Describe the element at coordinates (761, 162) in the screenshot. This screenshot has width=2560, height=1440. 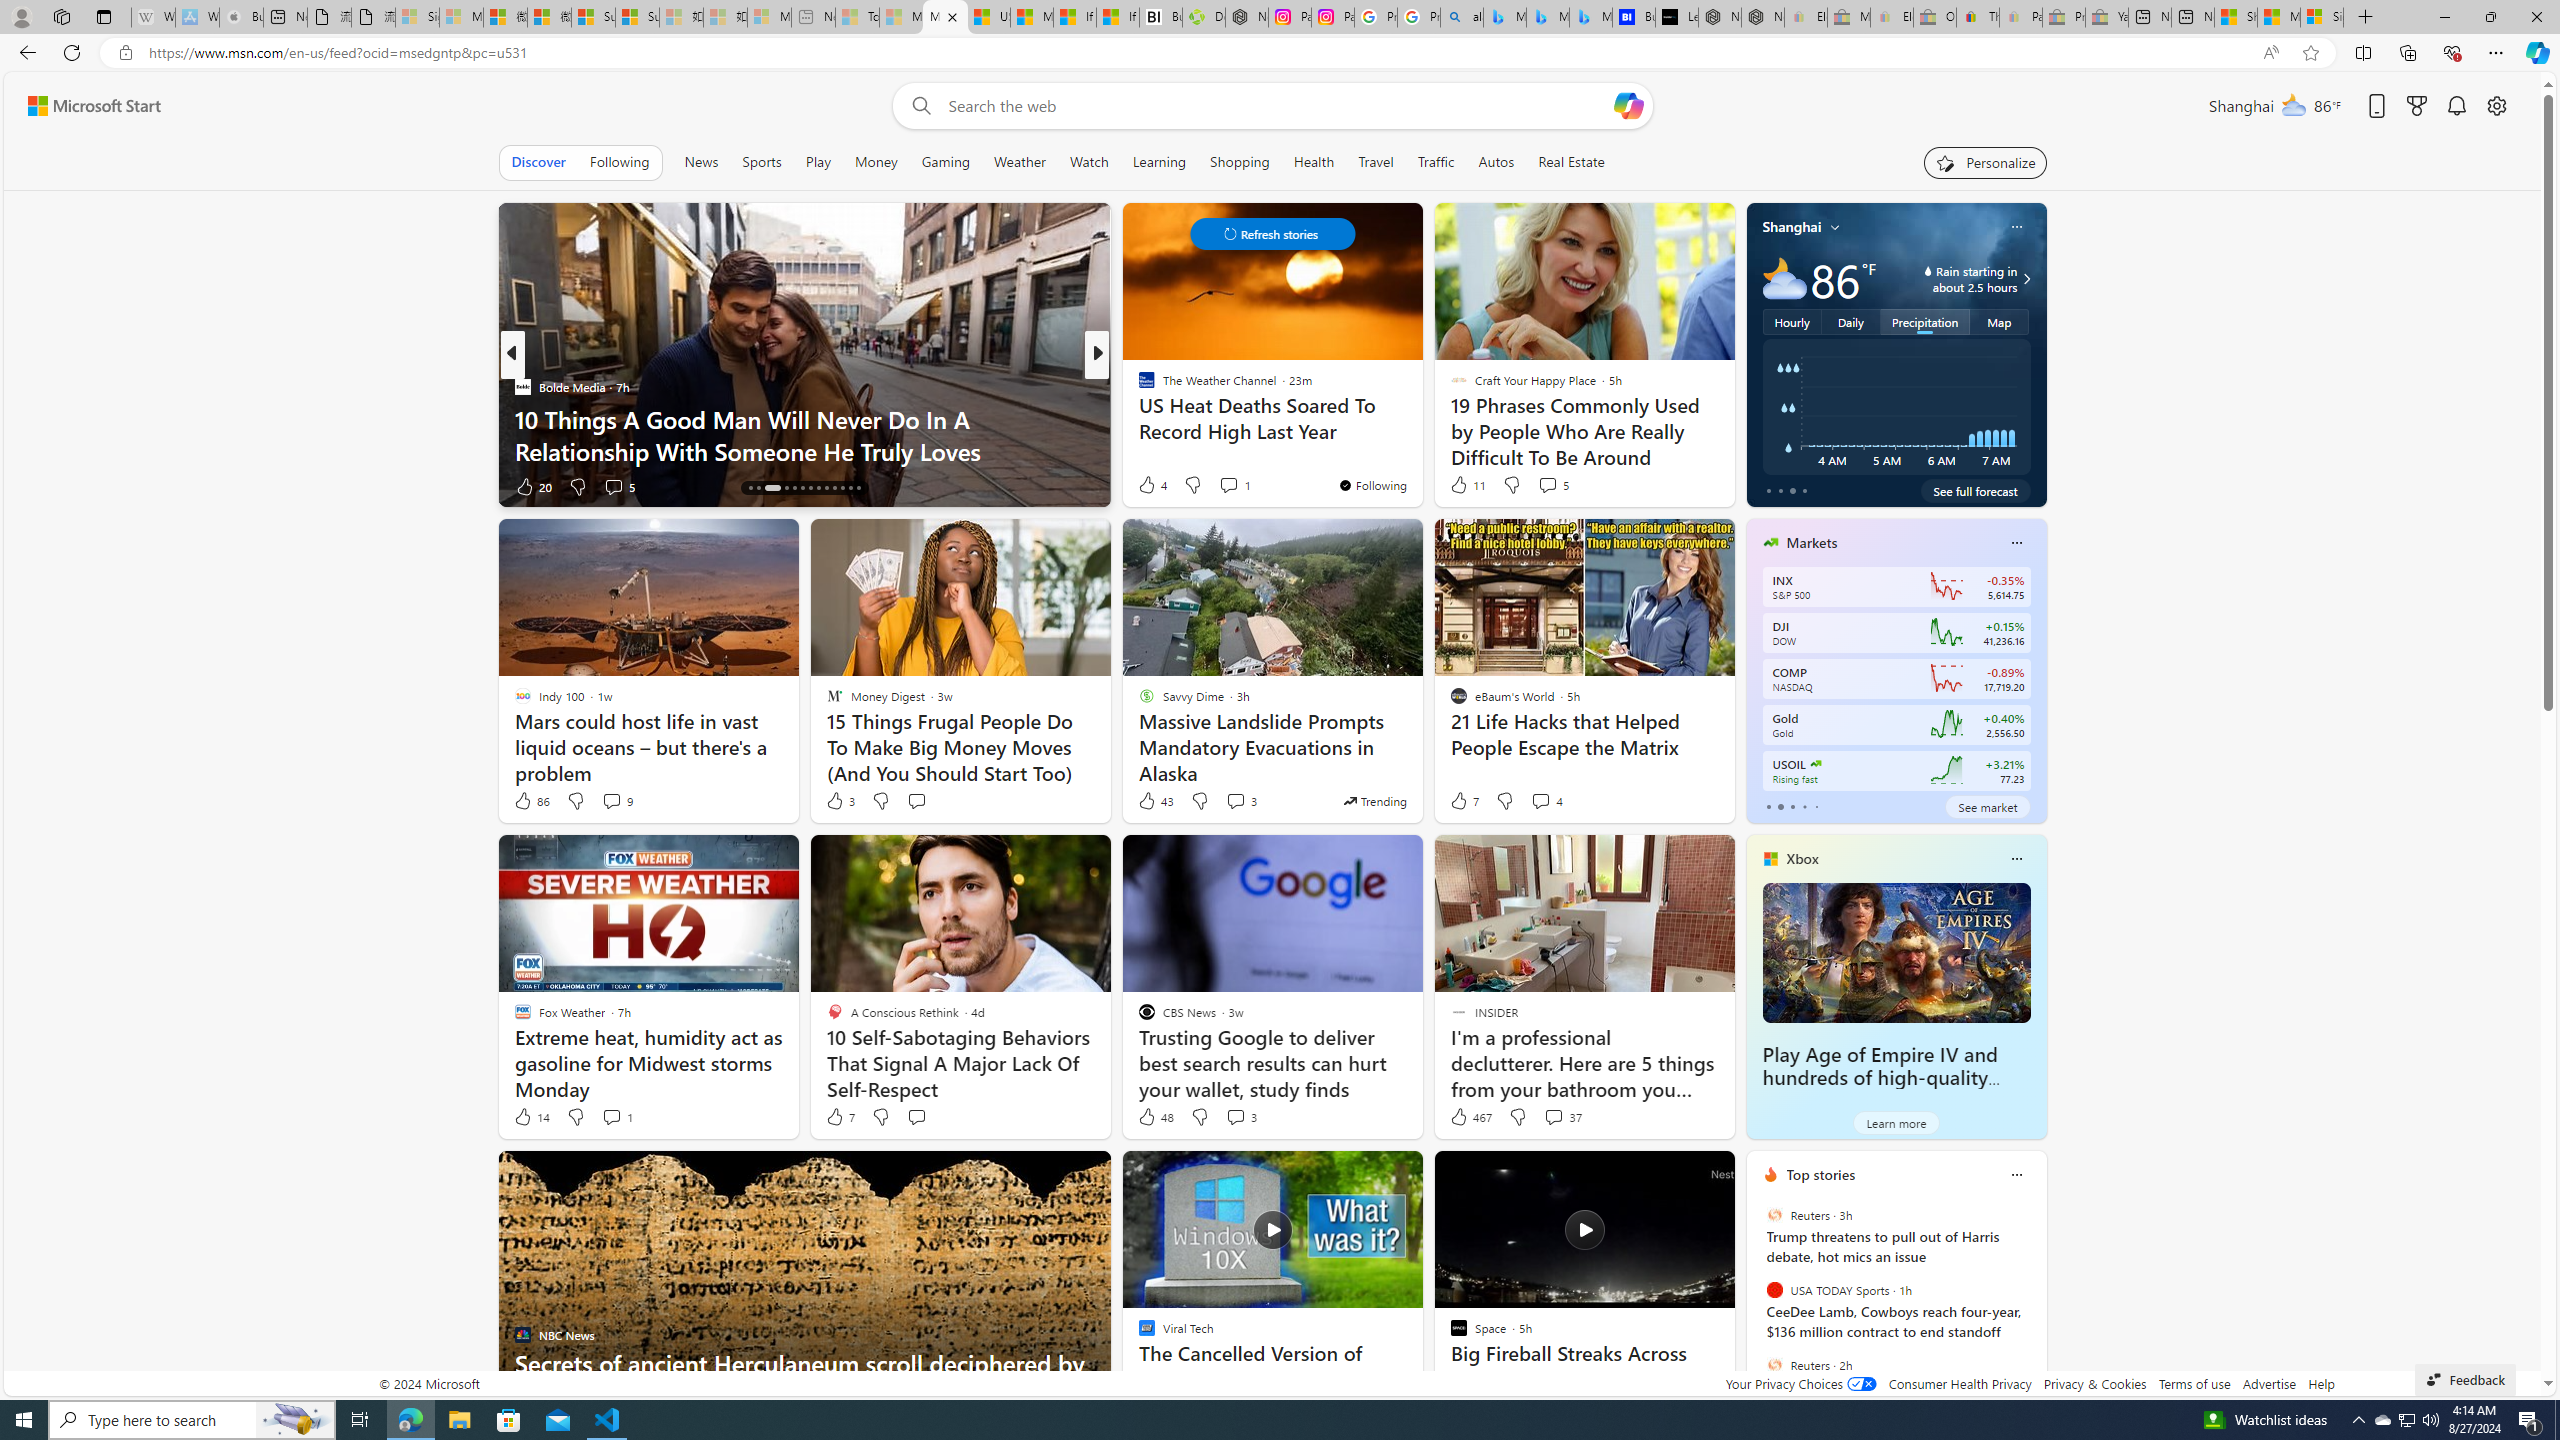
I see `Sports` at that location.